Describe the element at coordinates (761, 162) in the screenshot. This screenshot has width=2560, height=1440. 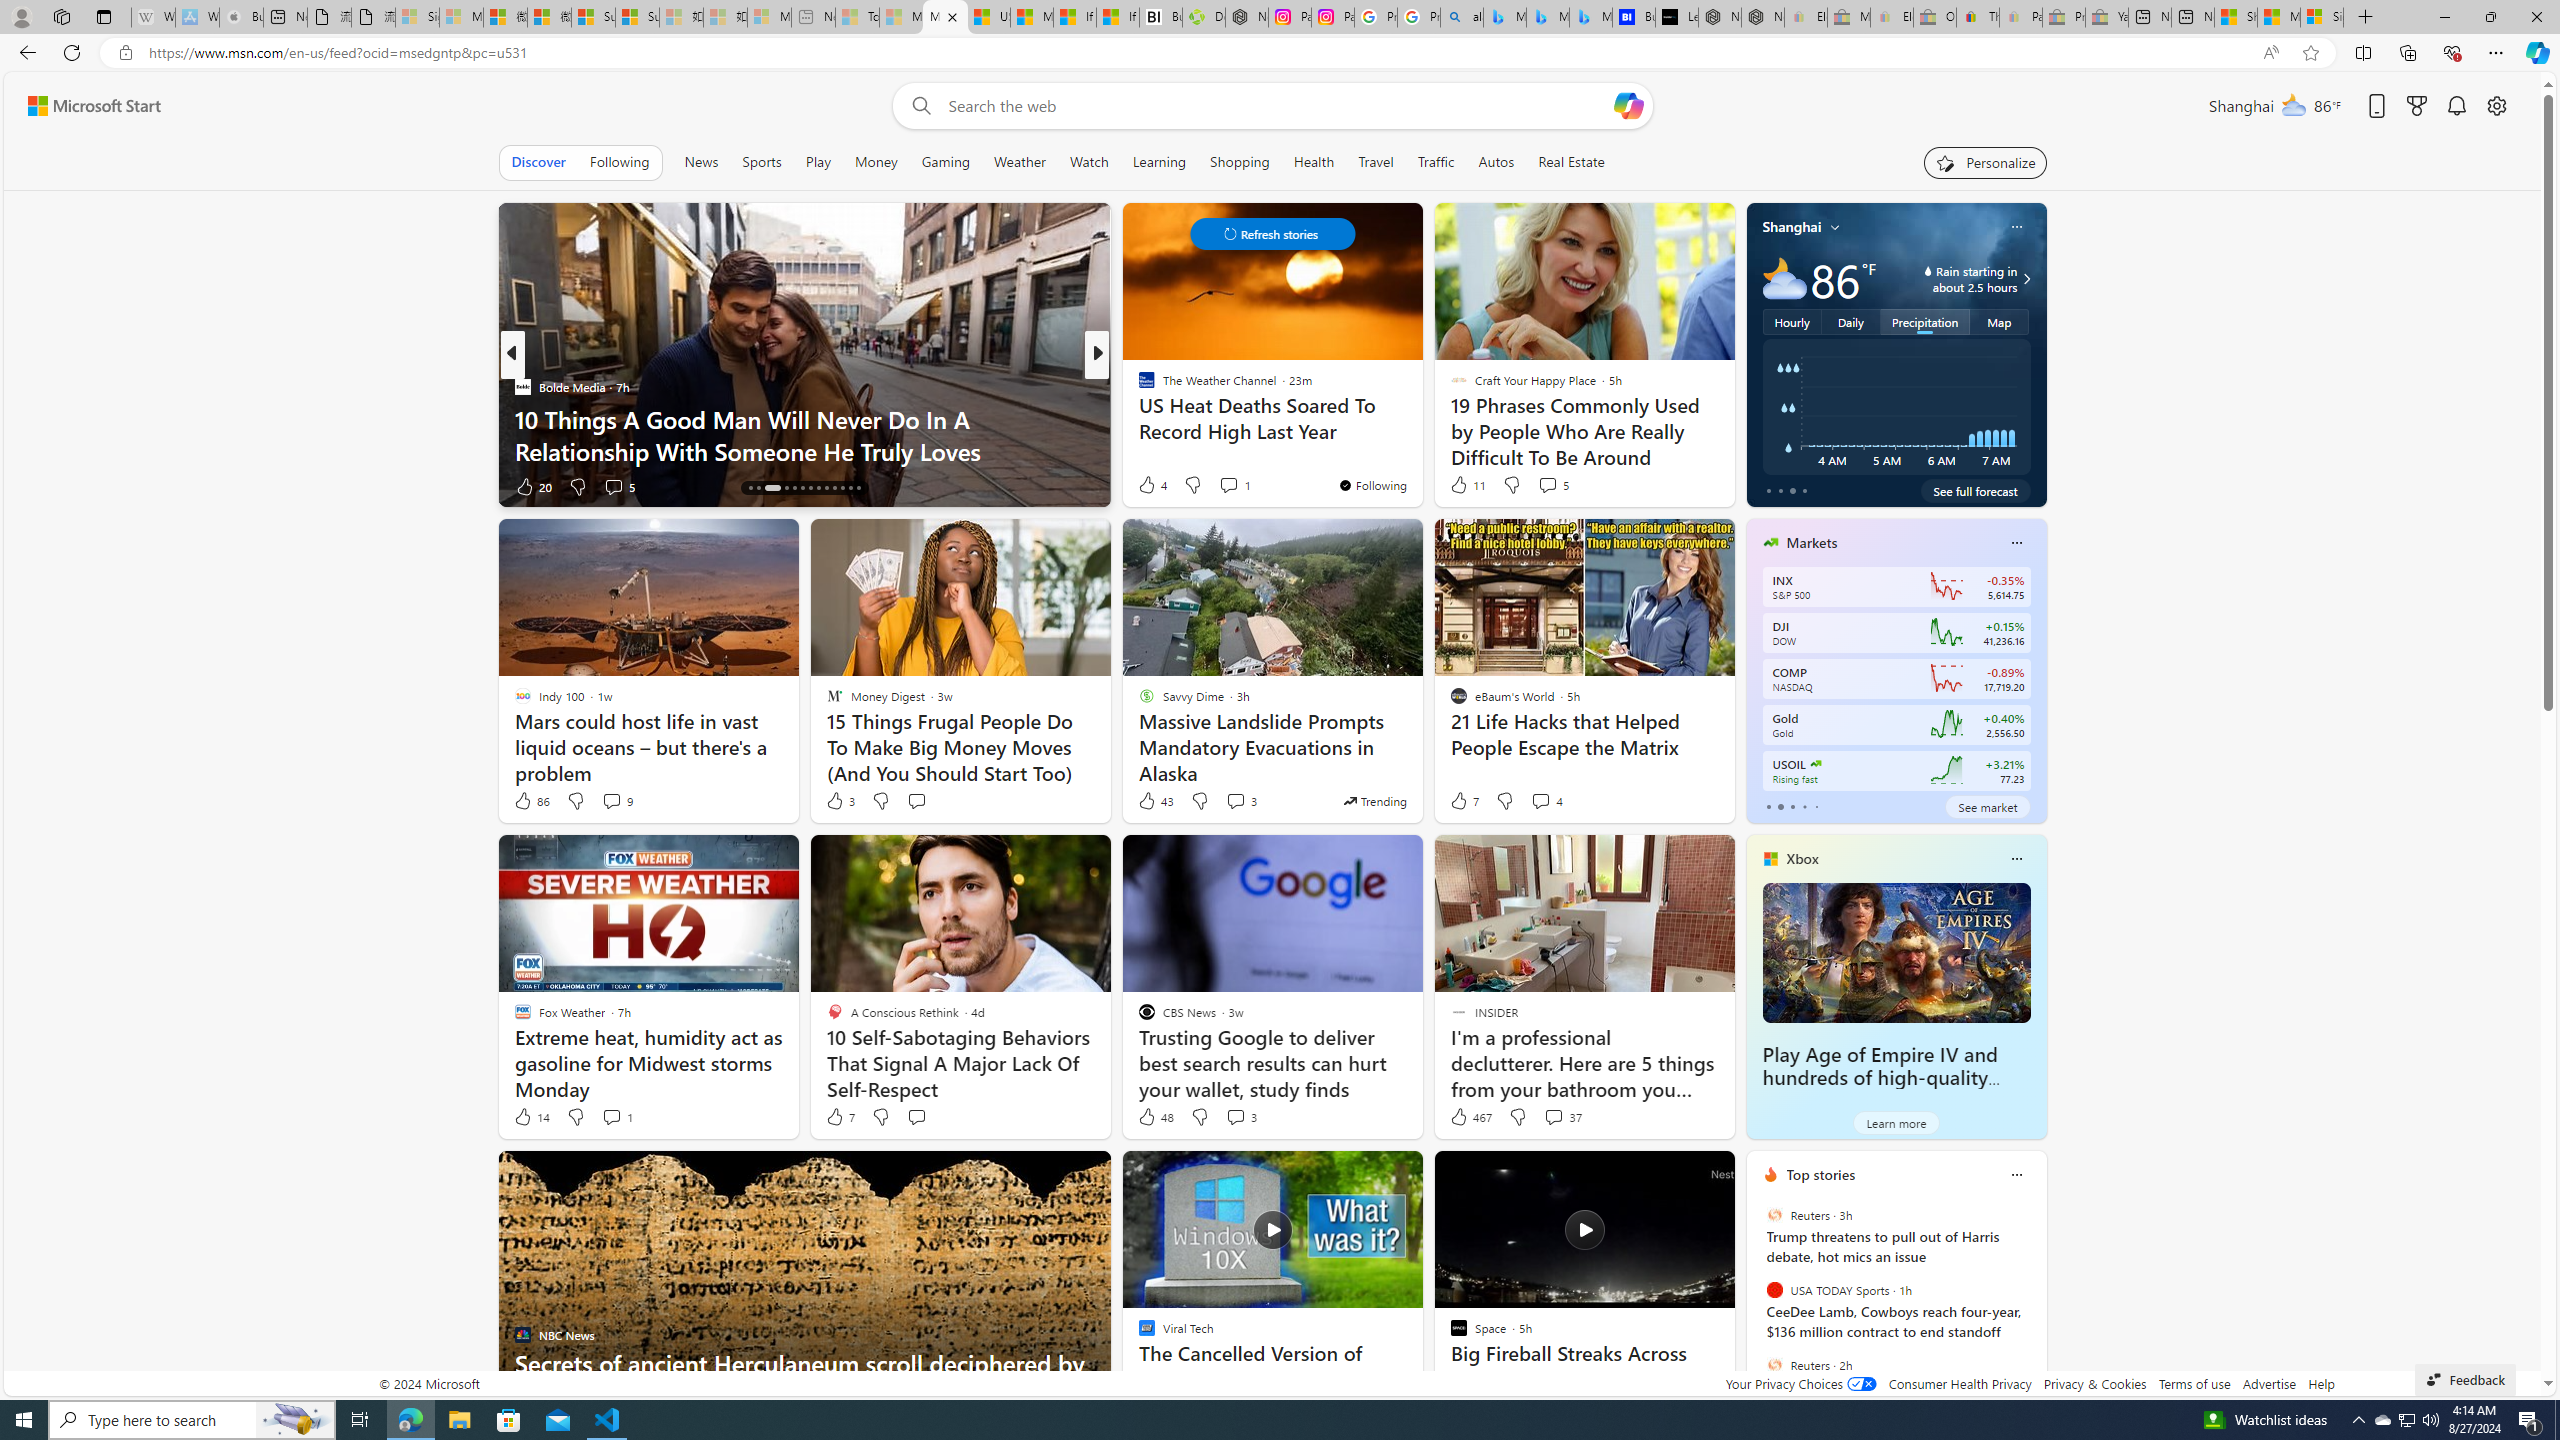
I see `Sports` at that location.